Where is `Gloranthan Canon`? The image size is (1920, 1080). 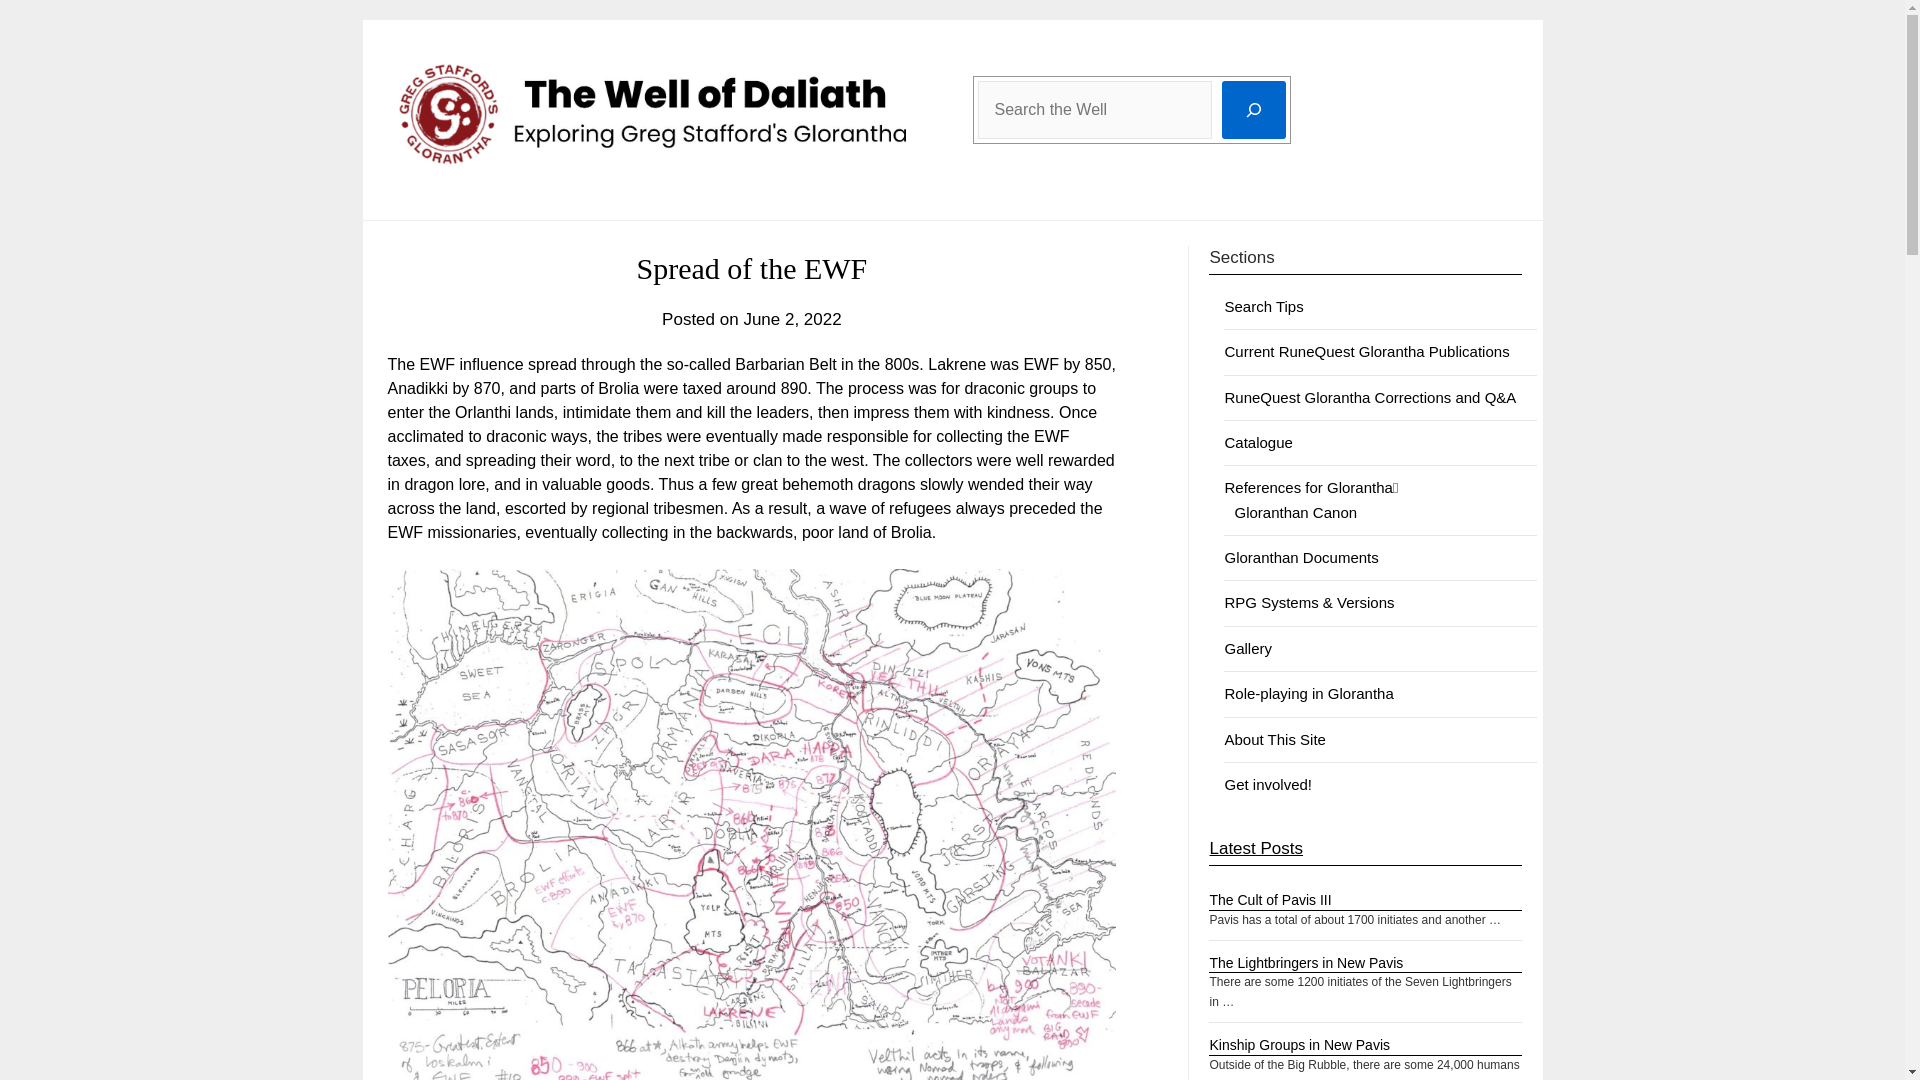
Gloranthan Canon is located at coordinates (1296, 512).